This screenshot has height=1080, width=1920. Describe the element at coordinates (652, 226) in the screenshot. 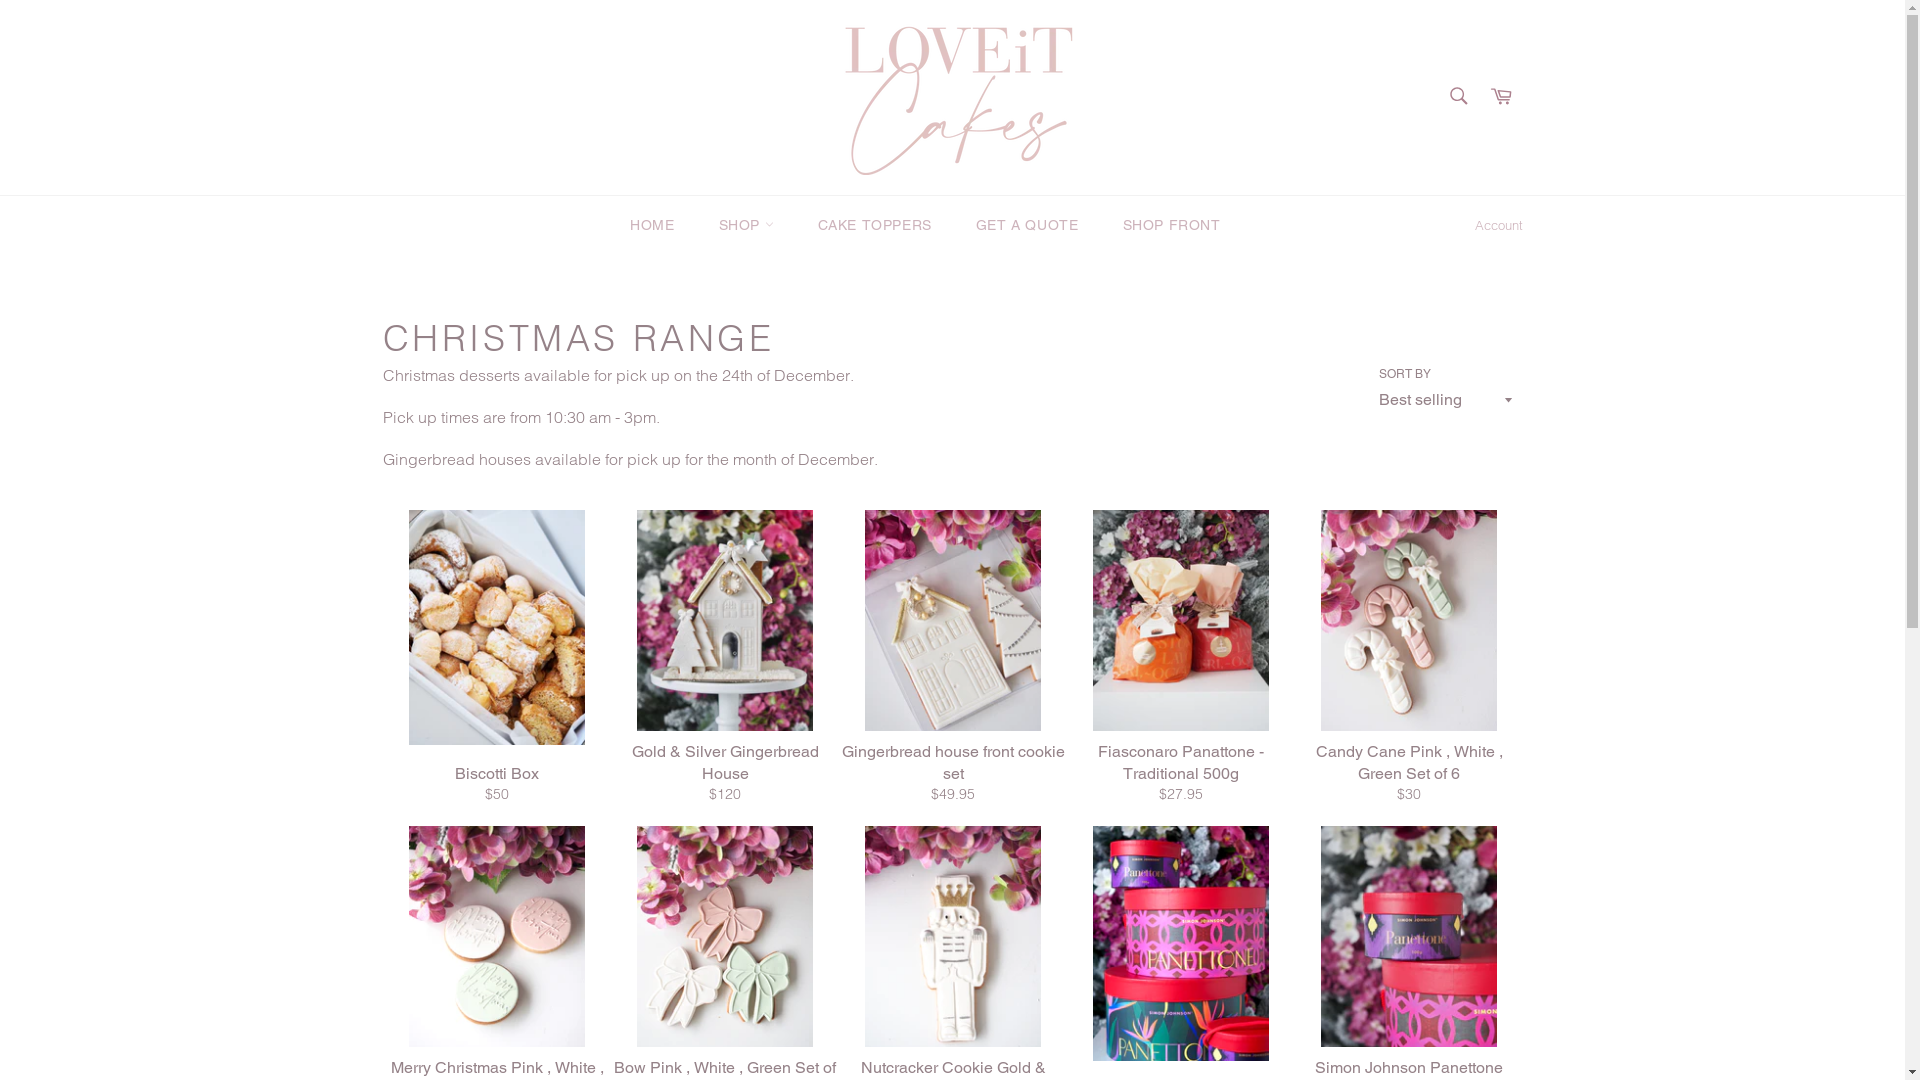

I see `HOME` at that location.